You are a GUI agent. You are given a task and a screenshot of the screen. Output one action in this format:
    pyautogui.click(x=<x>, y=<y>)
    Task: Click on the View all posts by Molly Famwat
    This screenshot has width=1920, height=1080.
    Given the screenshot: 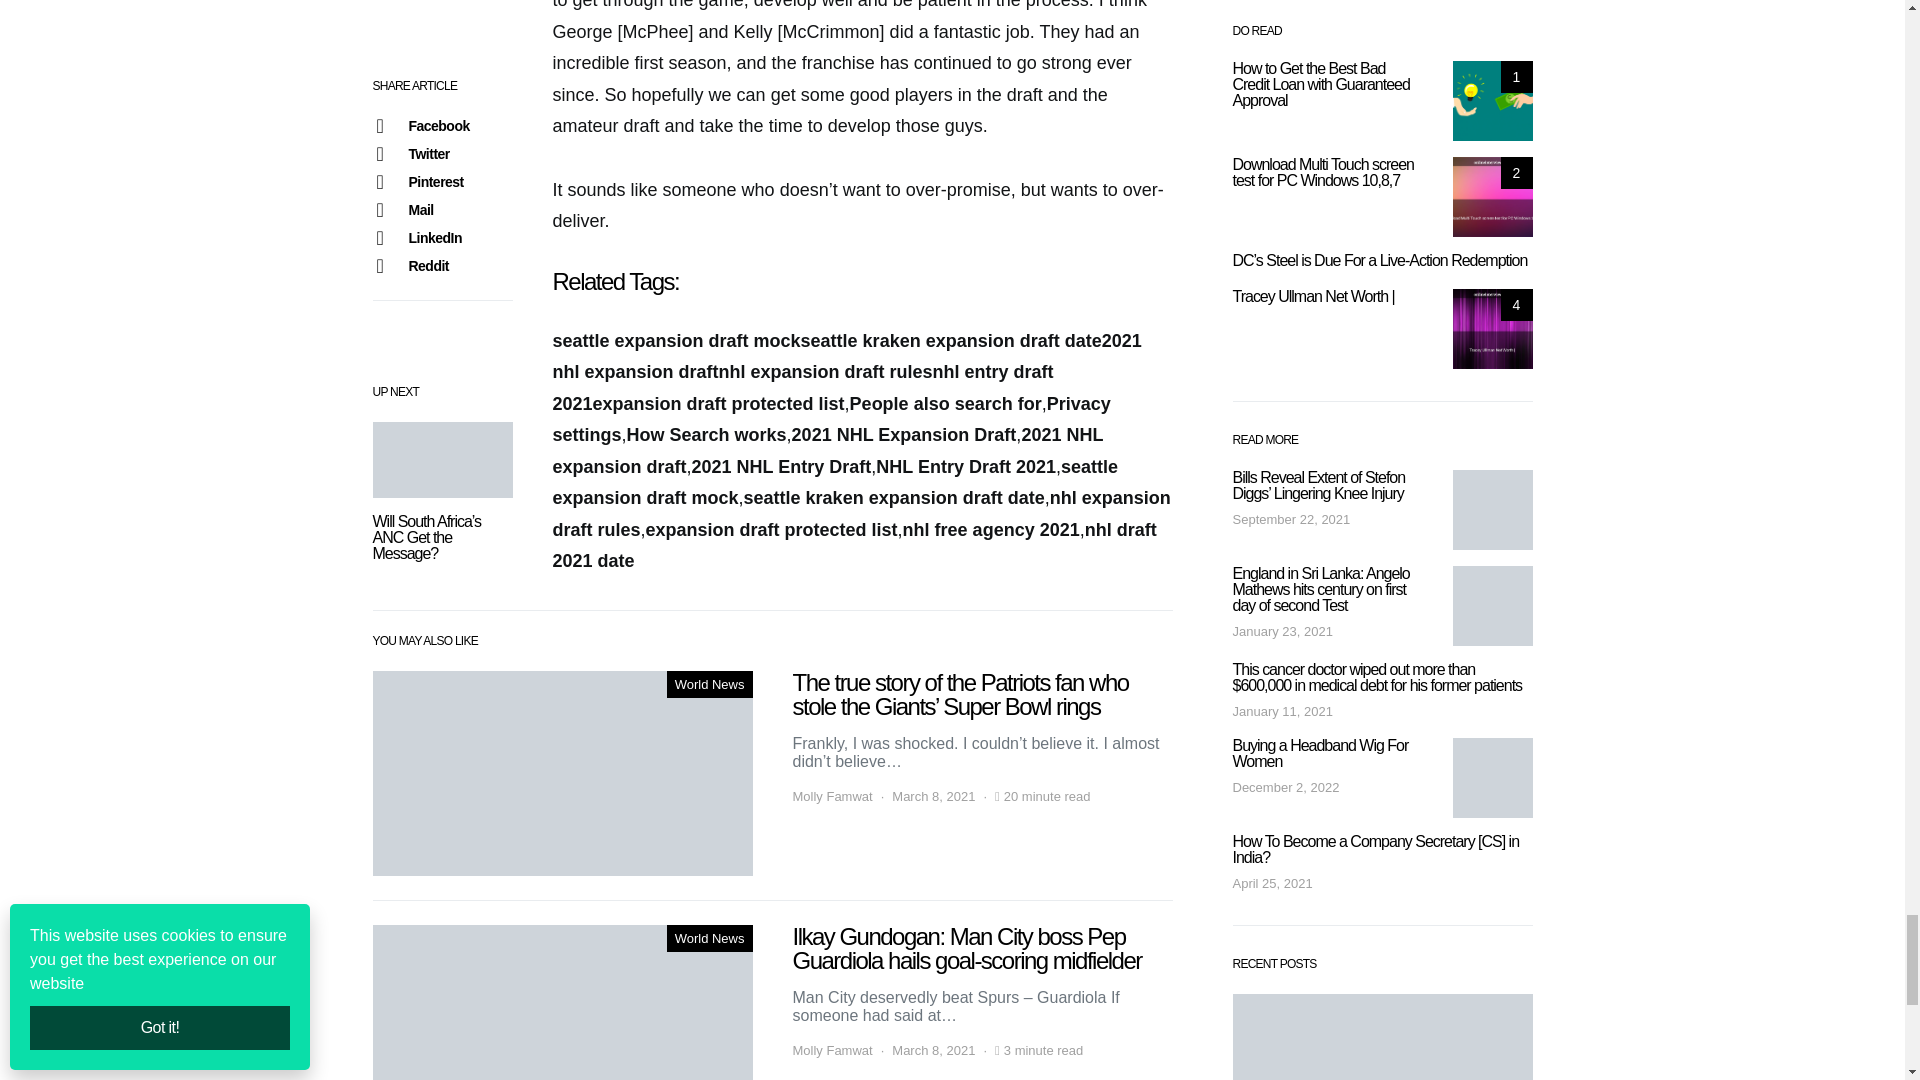 What is the action you would take?
    pyautogui.click(x=831, y=1050)
    